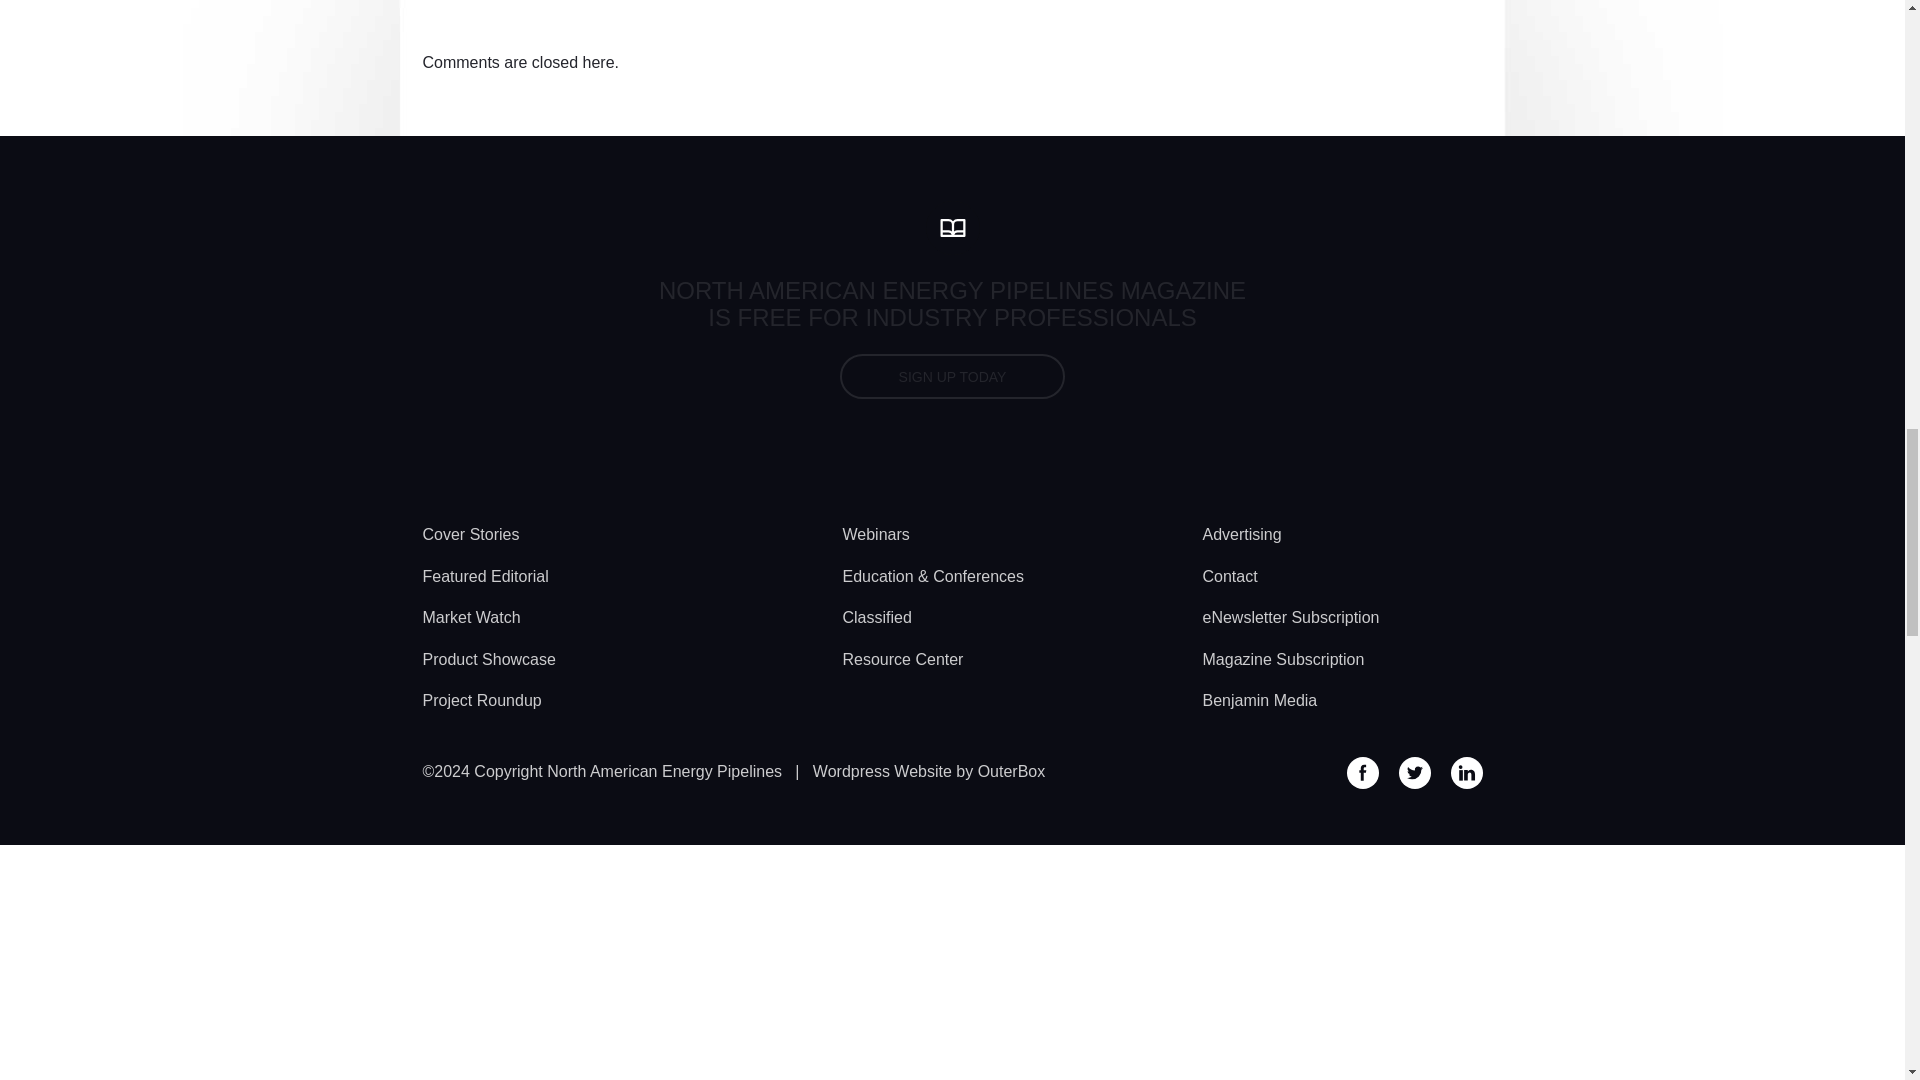 The height and width of the screenshot is (1080, 1920). Describe the element at coordinates (952, 376) in the screenshot. I see `SIGN UP TODAY` at that location.